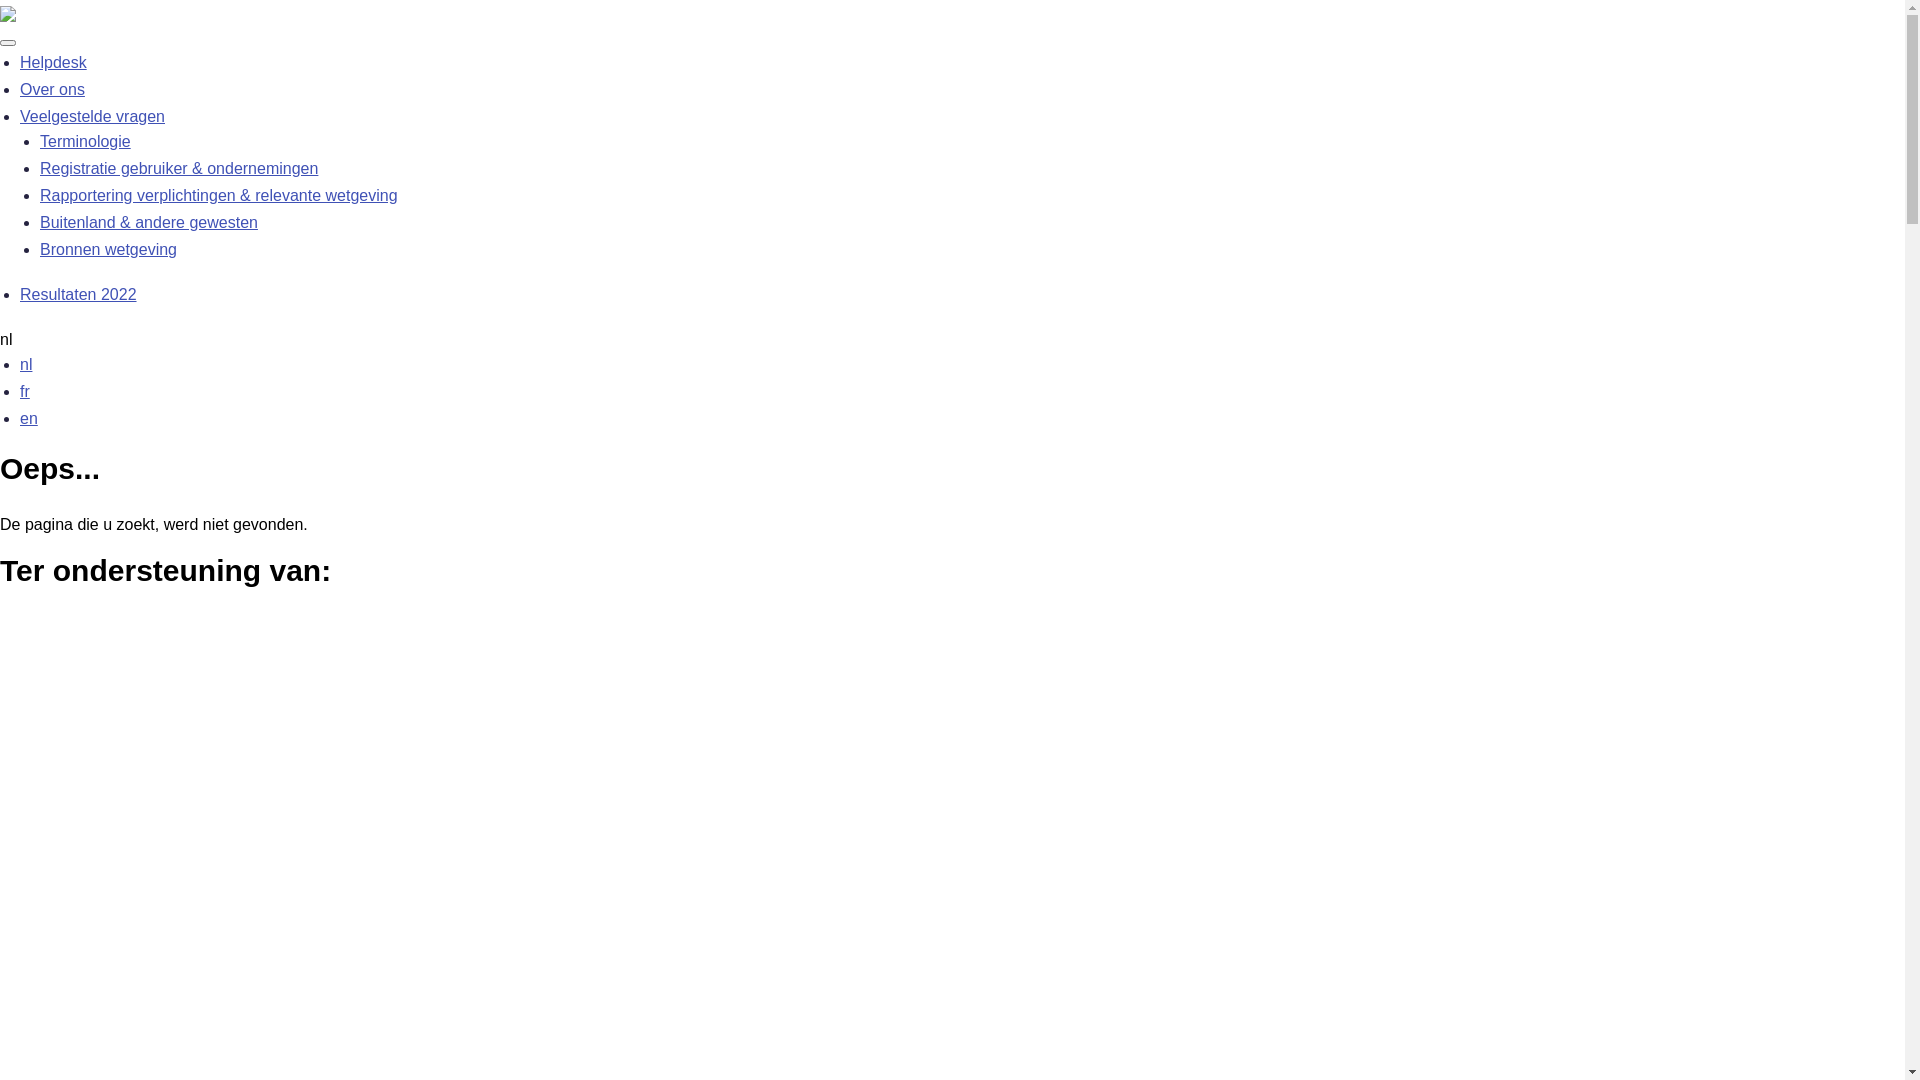  What do you see at coordinates (92, 116) in the screenshot?
I see `Veelgestelde vragen` at bounding box center [92, 116].